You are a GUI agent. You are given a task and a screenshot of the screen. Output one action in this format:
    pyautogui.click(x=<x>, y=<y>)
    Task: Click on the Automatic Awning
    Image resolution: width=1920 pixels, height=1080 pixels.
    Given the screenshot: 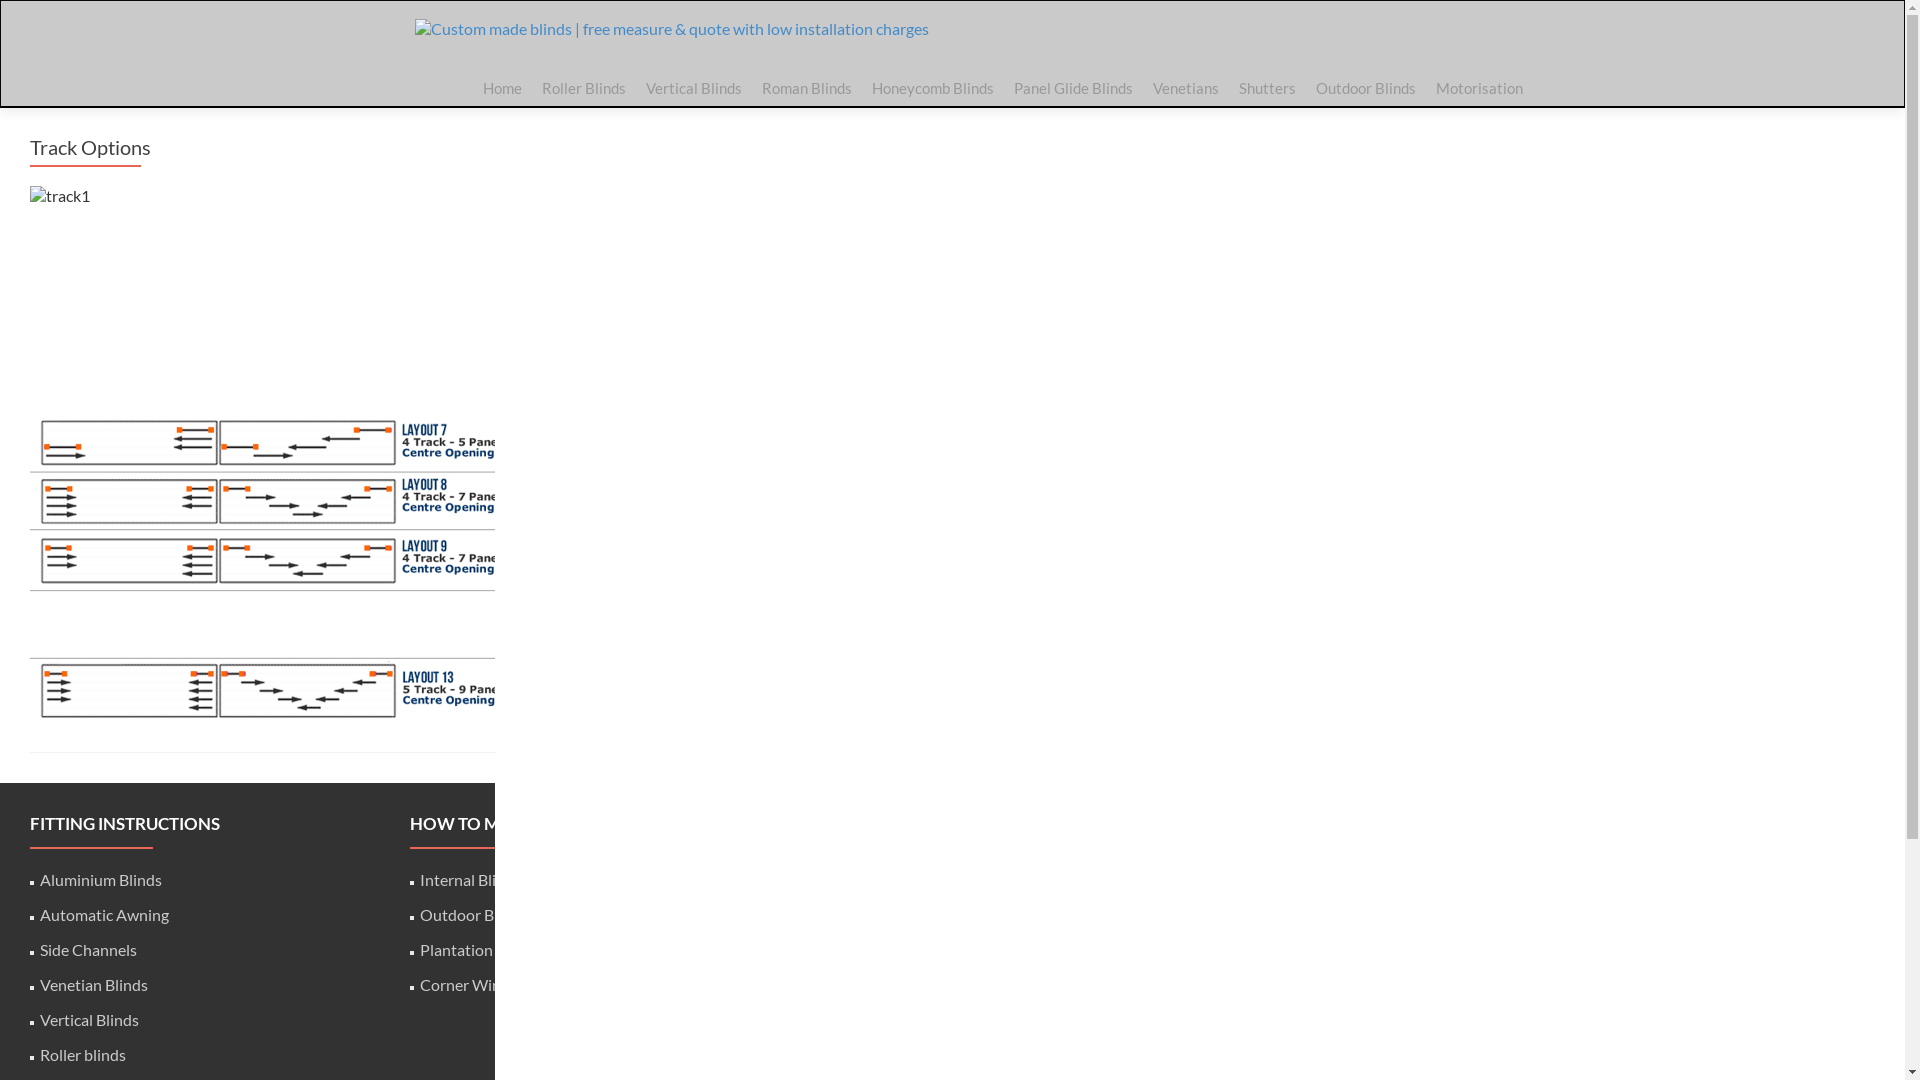 What is the action you would take?
    pyautogui.click(x=104, y=914)
    